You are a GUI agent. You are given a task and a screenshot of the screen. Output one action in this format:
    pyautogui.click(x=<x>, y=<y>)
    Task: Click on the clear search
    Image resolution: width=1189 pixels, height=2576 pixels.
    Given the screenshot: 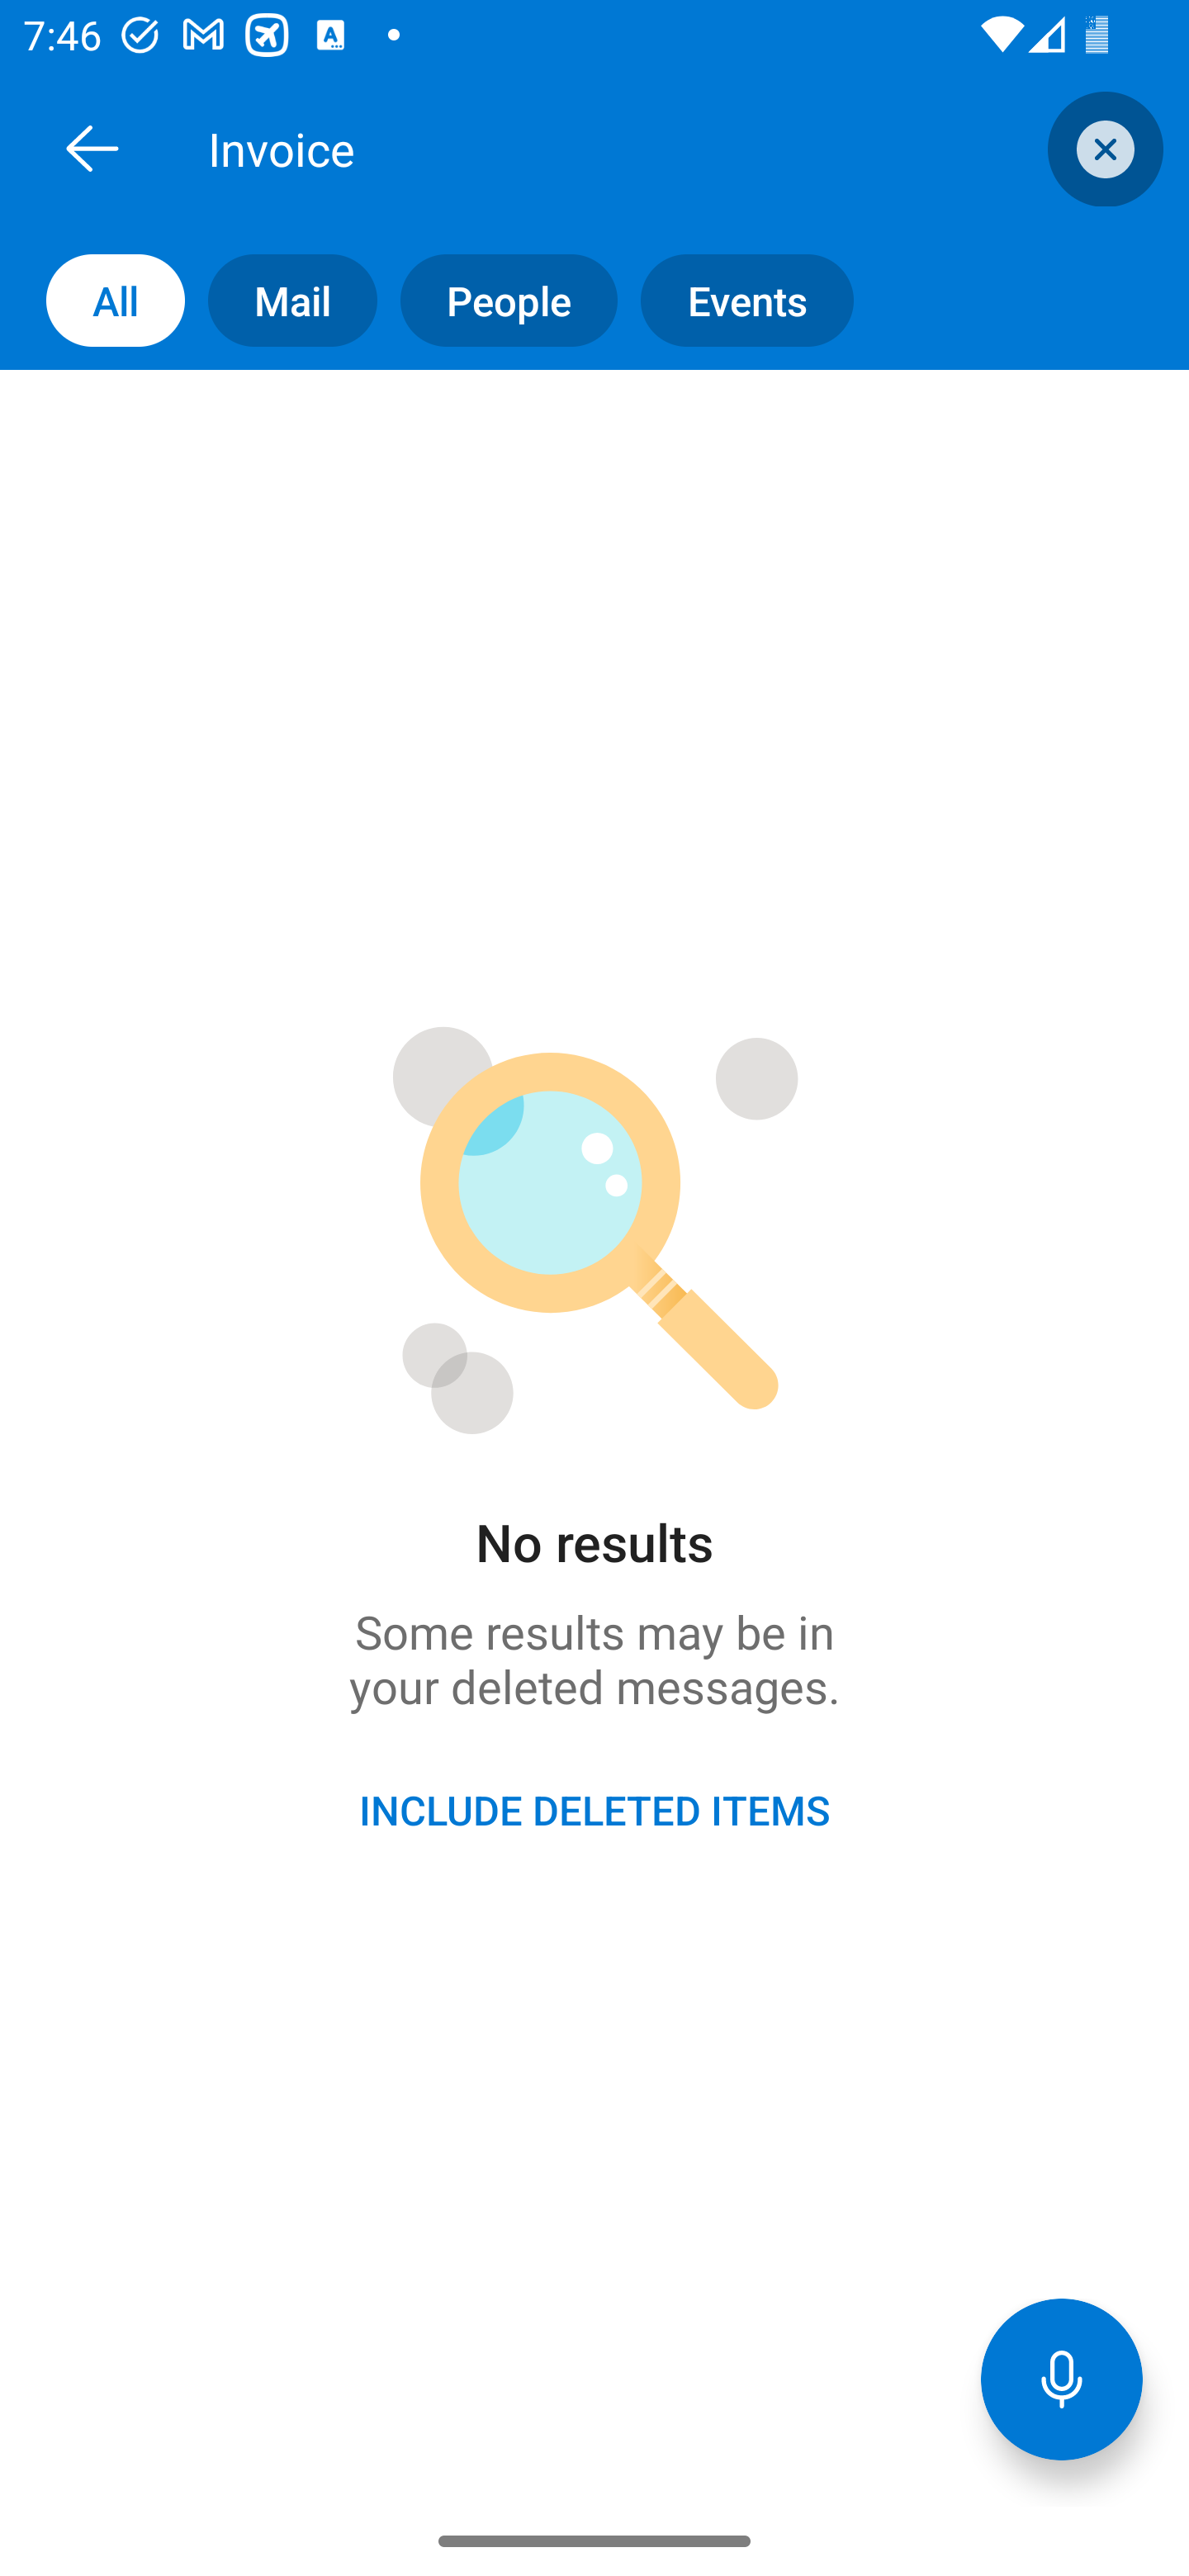 What is the action you would take?
    pyautogui.click(x=1101, y=149)
    